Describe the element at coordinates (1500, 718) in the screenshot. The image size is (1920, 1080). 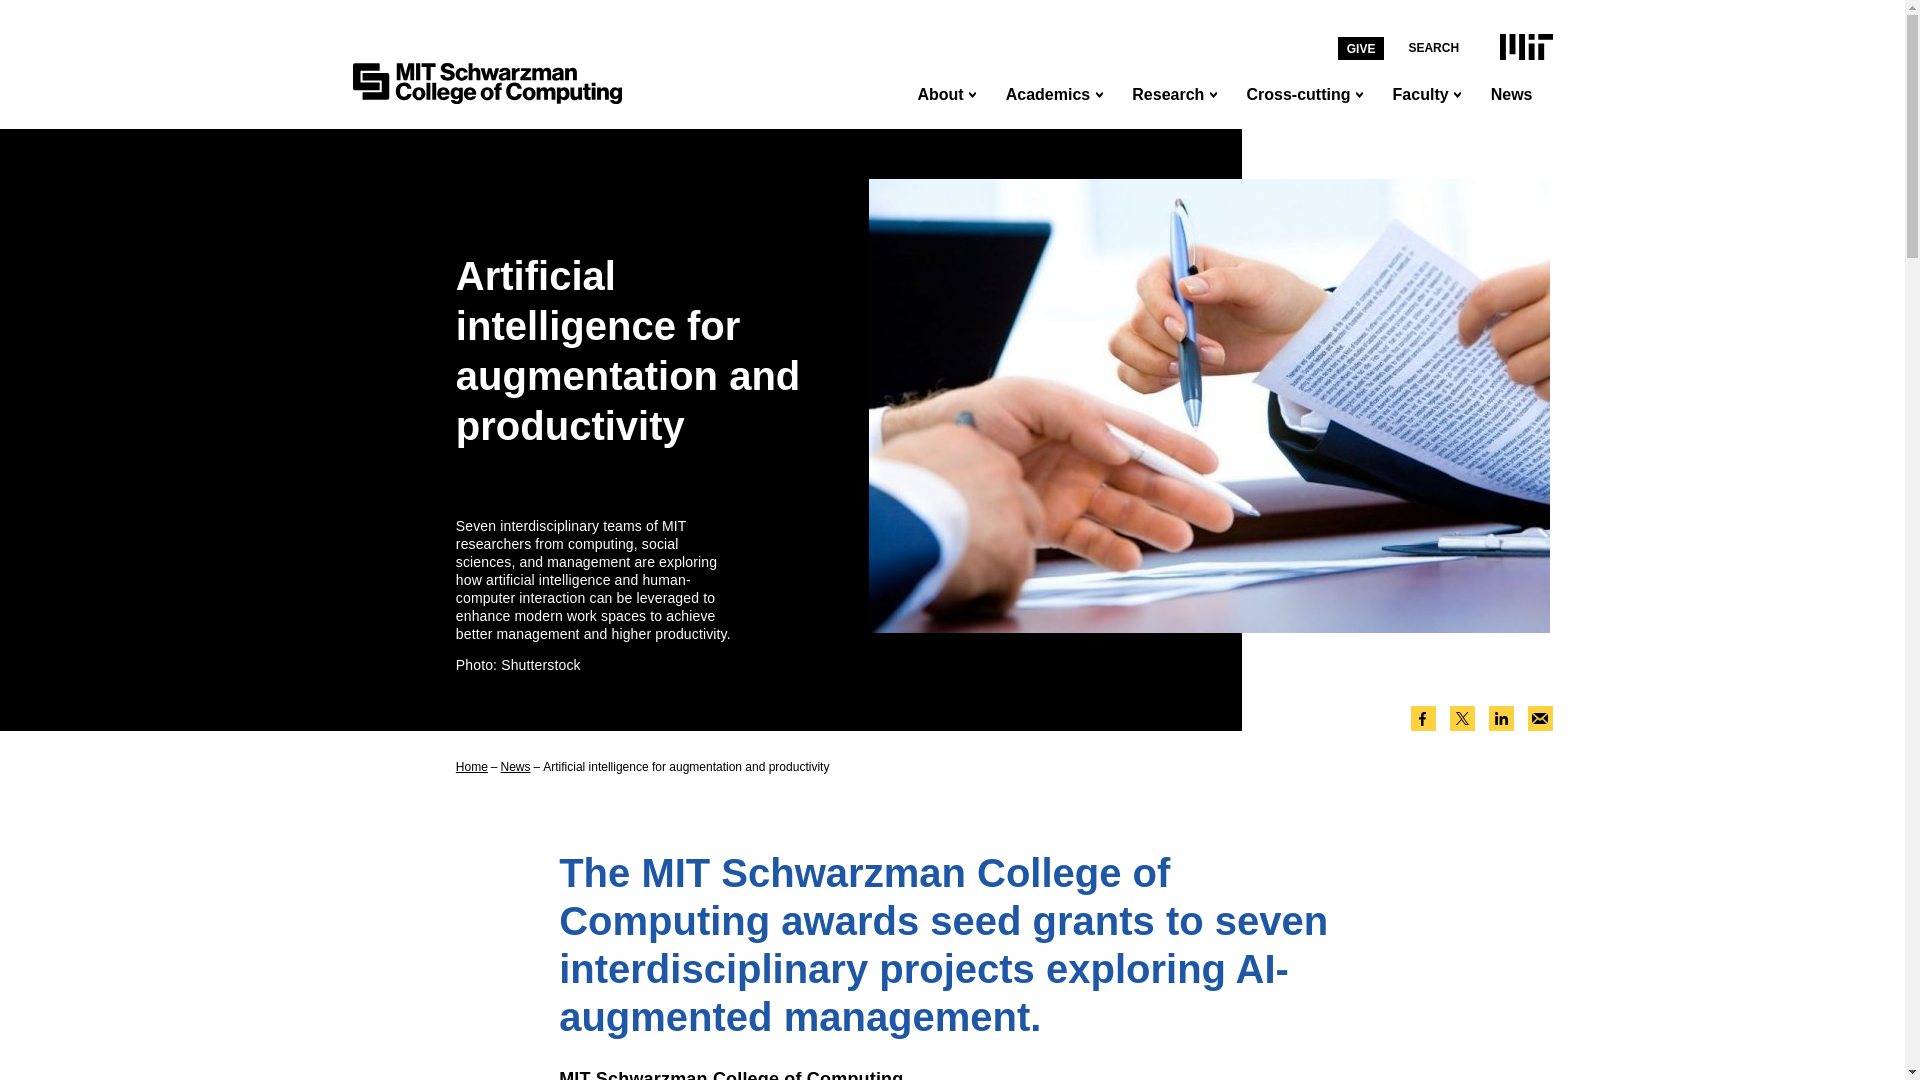
I see `LinkedIn` at that location.